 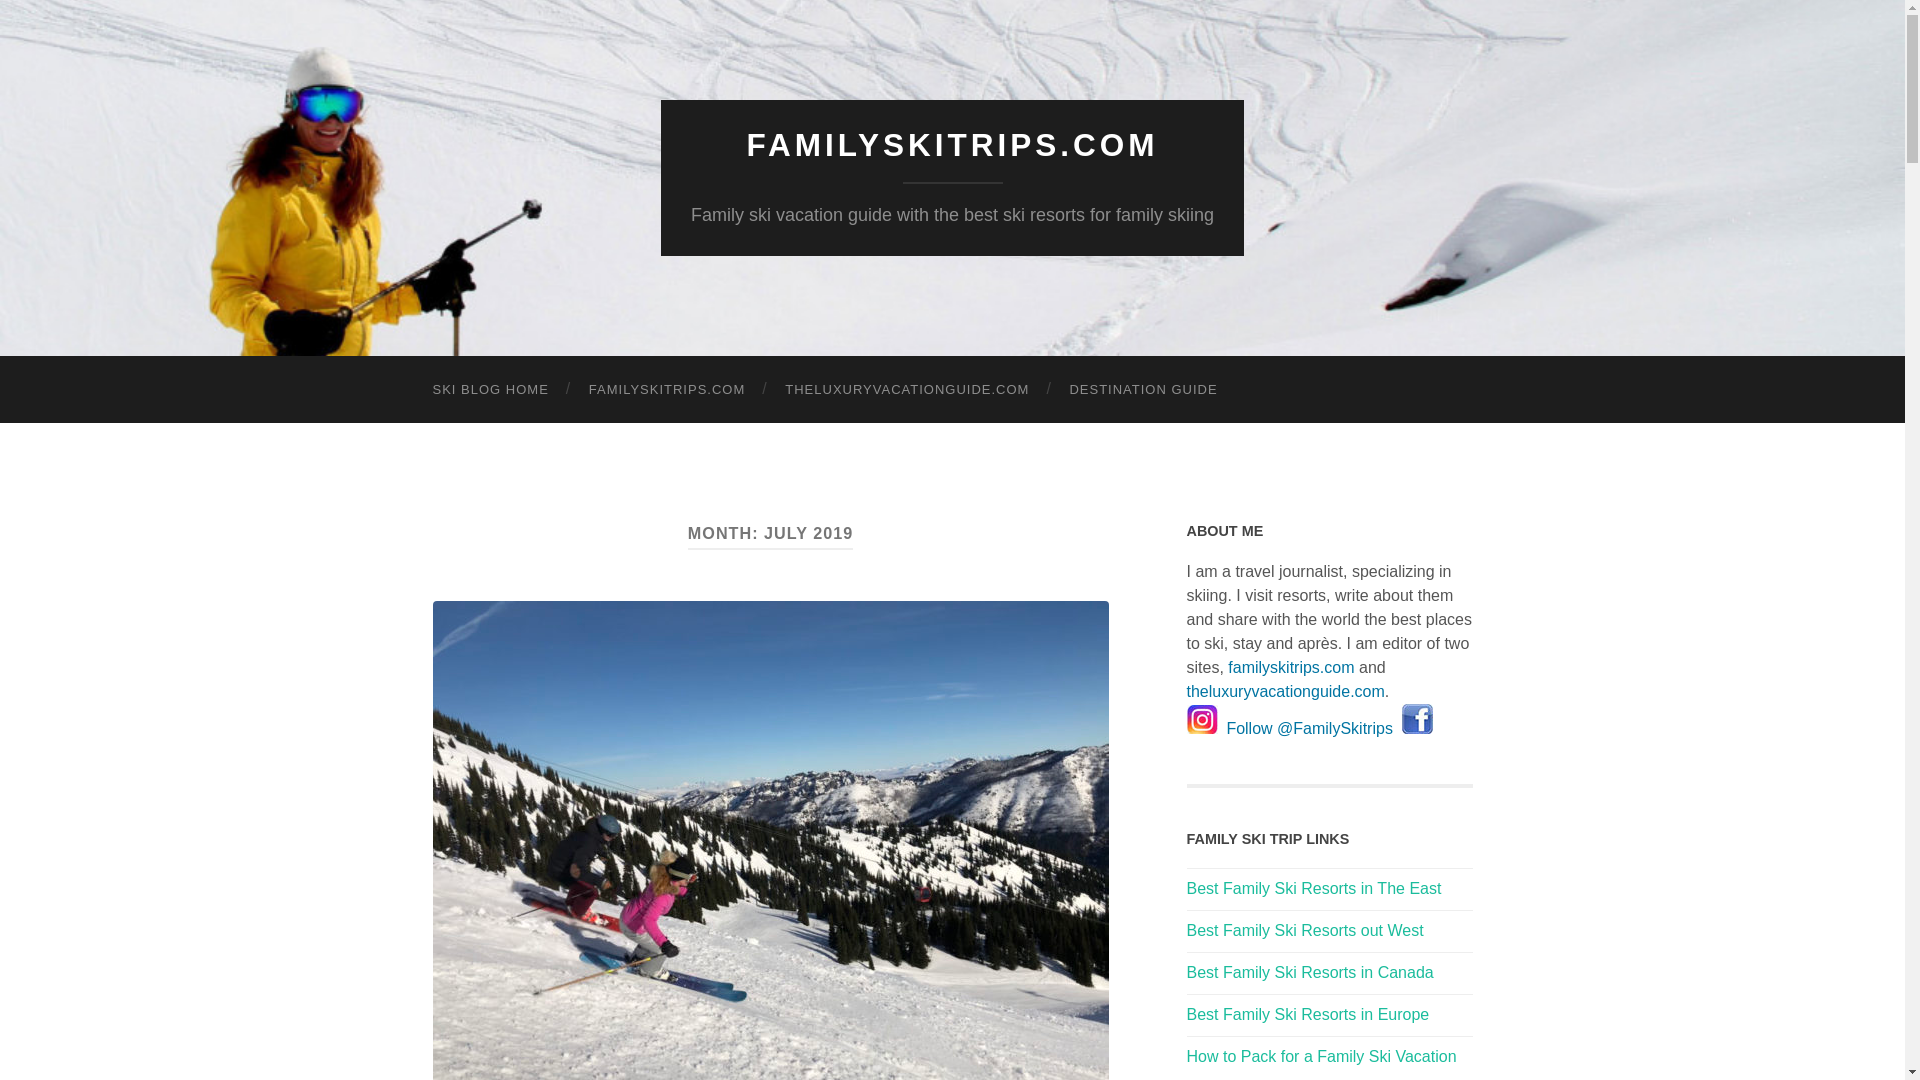 I want to click on THELUXURYVACATIONGUIDE.COM, so click(x=906, y=390).